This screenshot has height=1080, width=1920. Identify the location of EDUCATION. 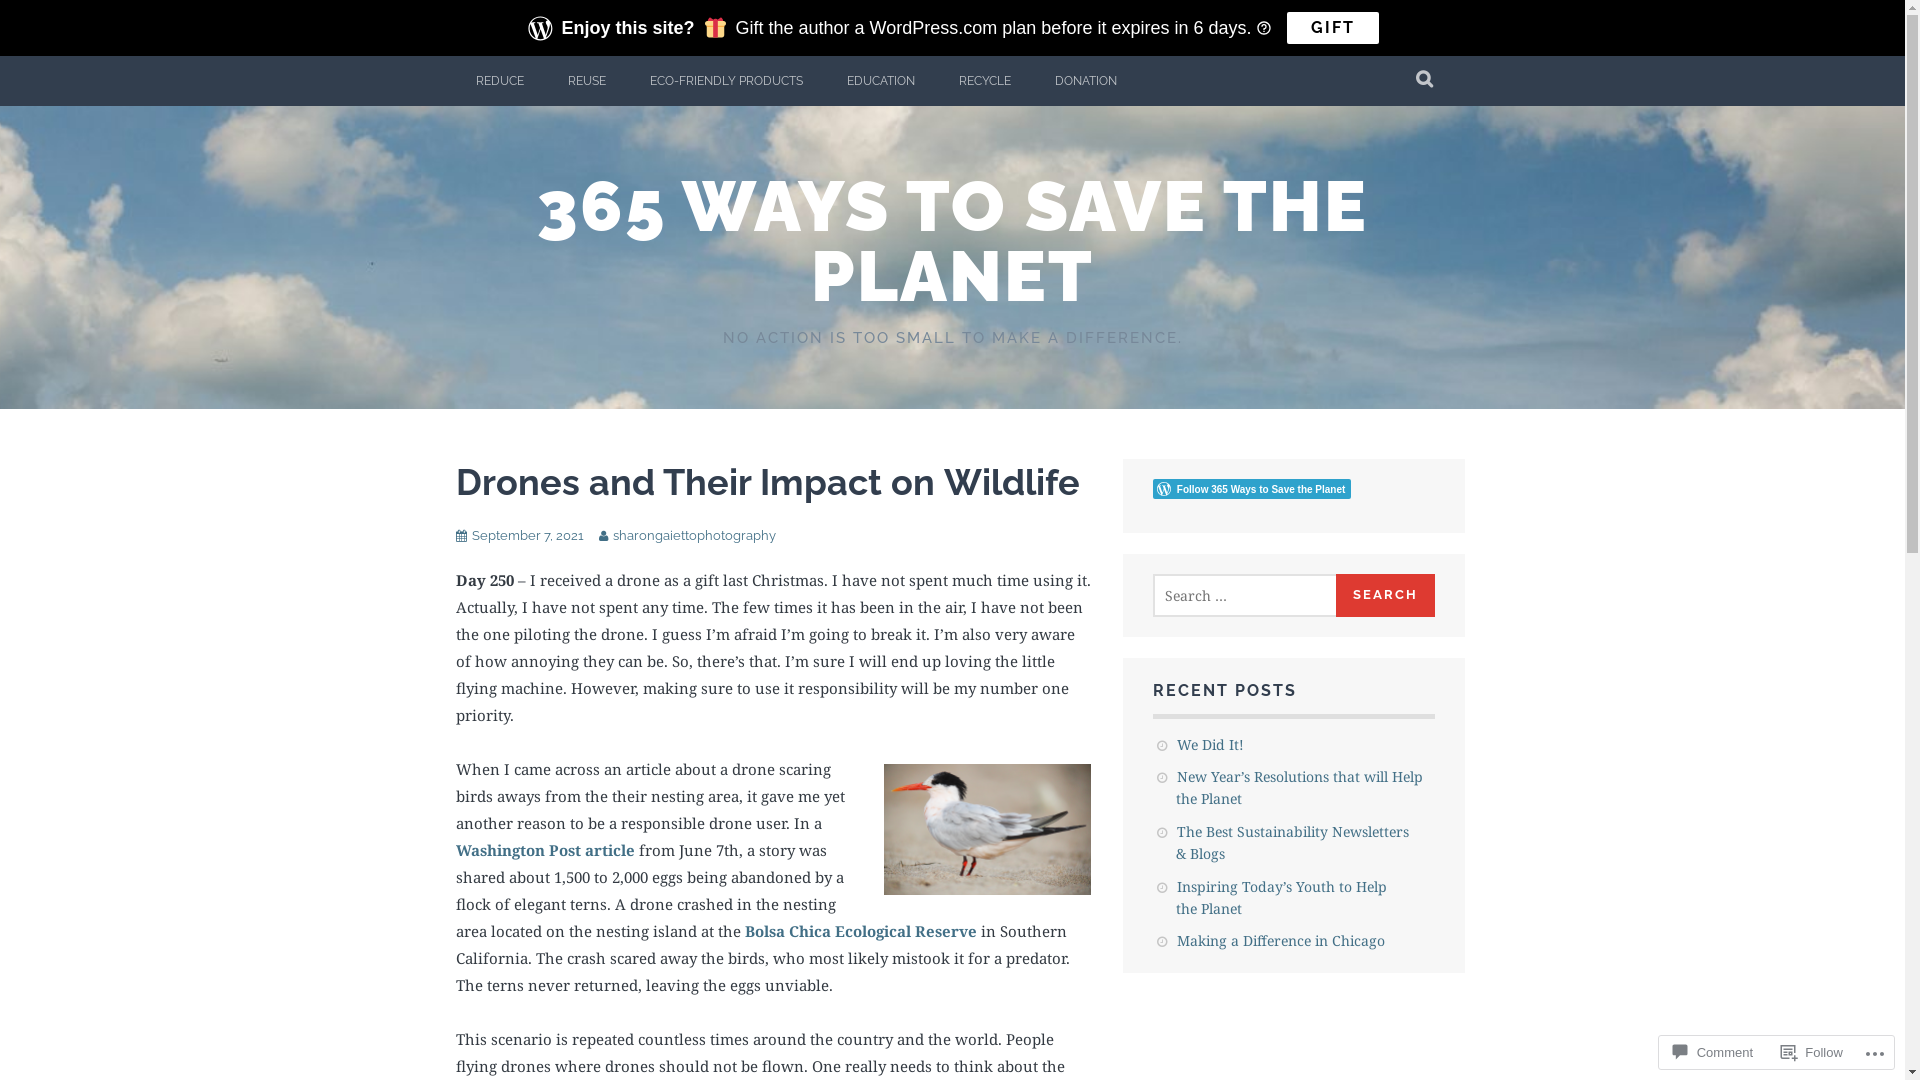
(880, 81).